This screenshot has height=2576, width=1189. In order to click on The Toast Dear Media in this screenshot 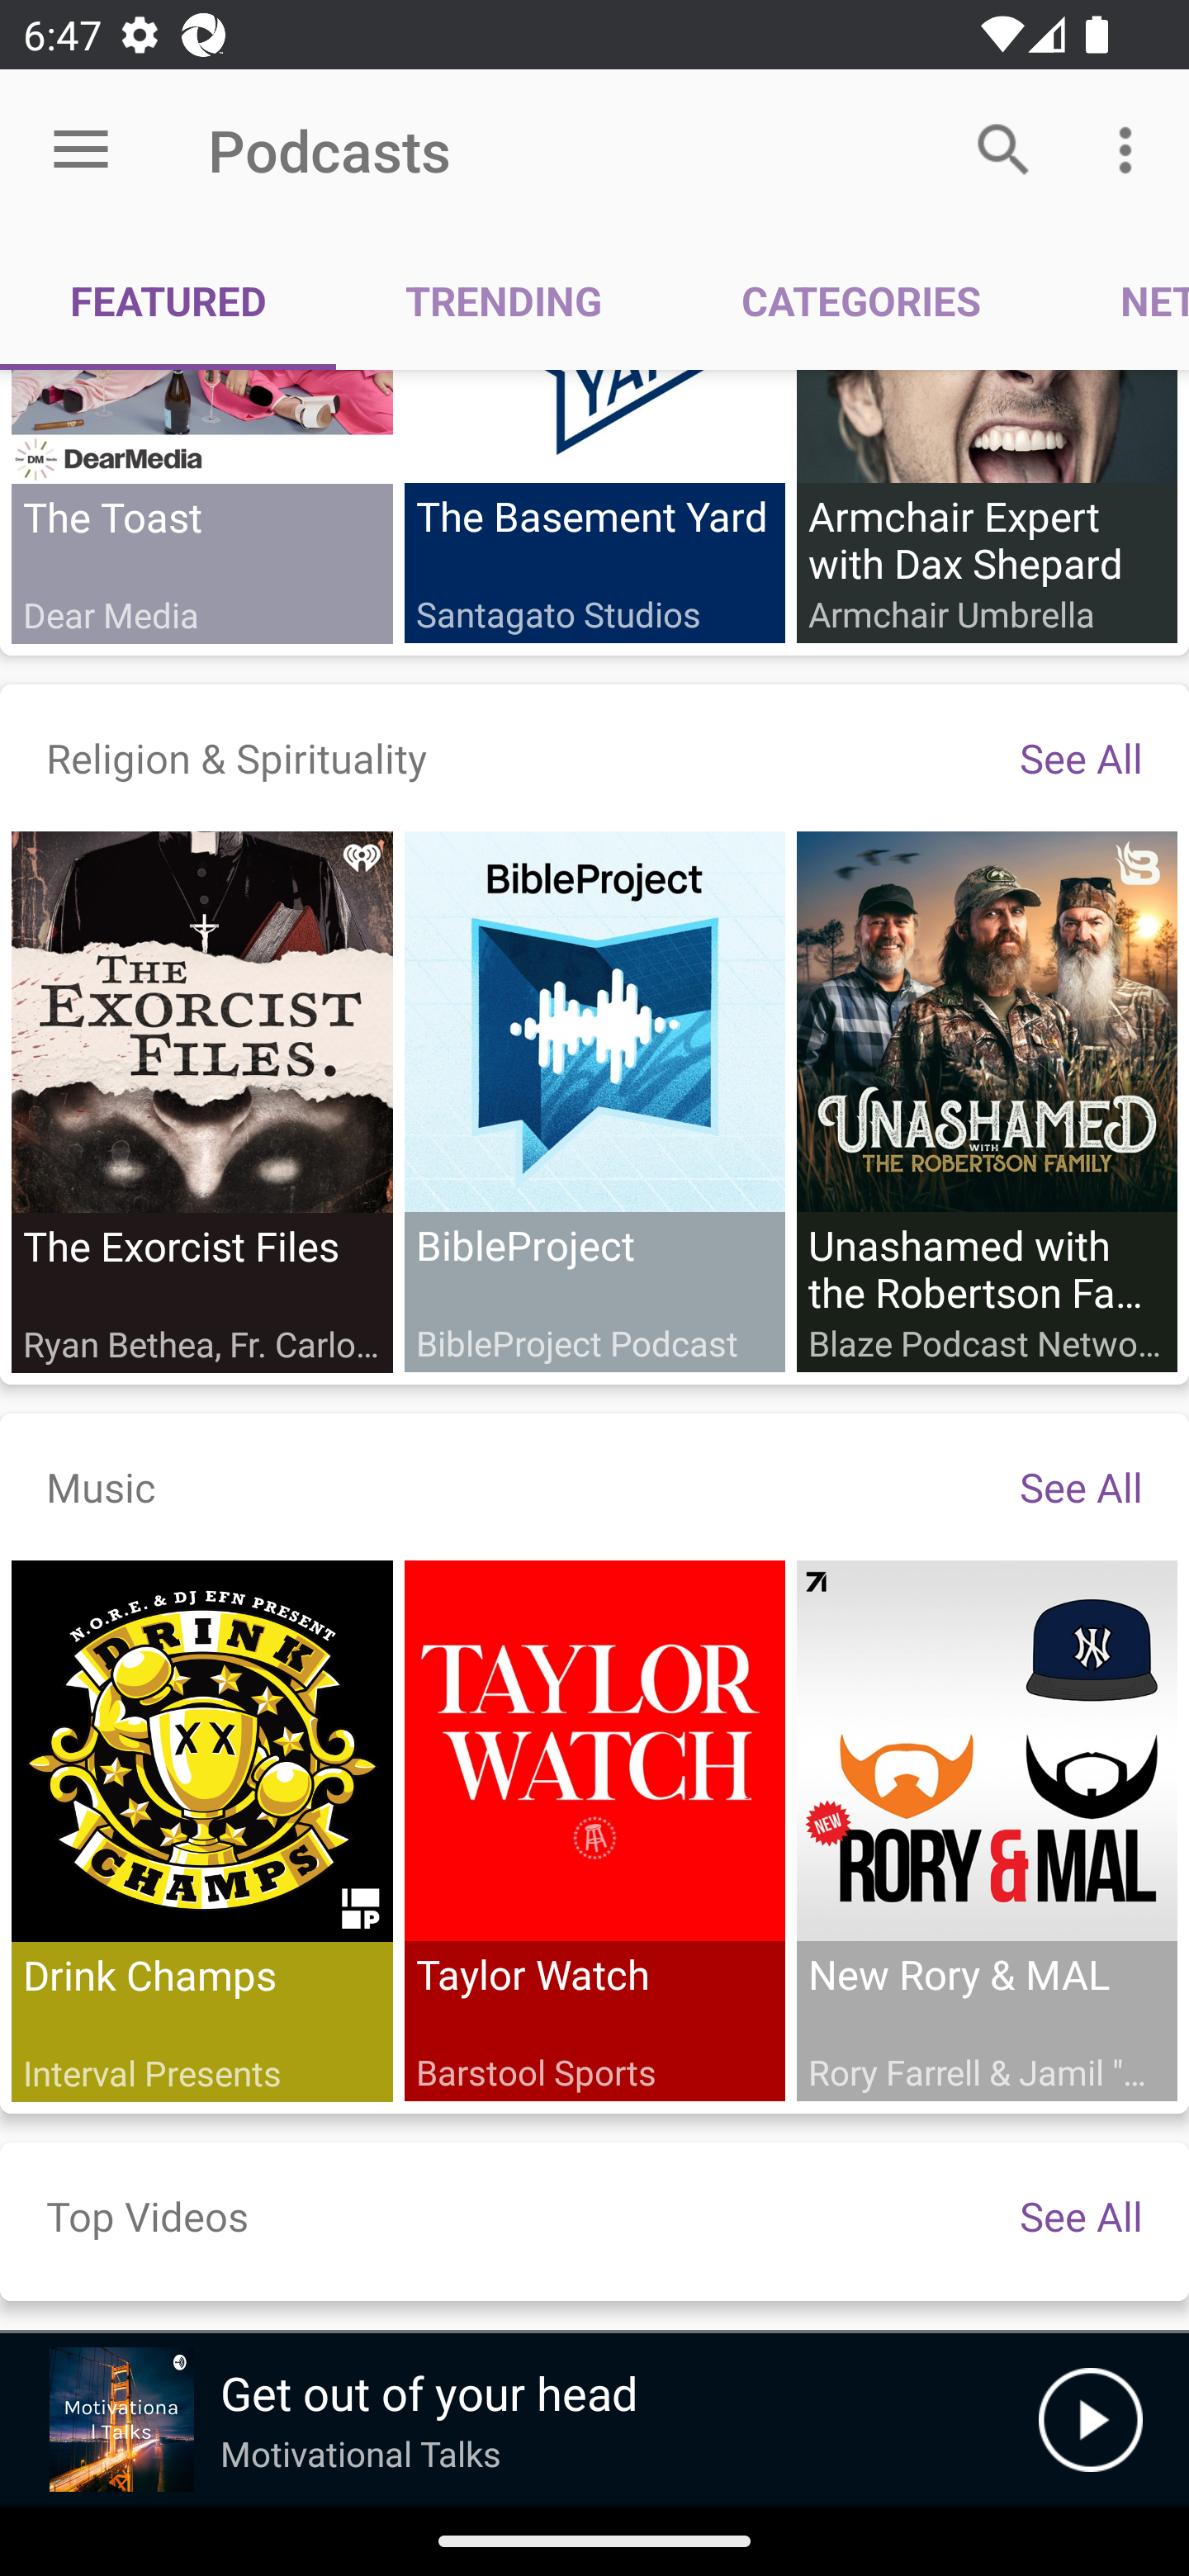, I will do `click(202, 507)`.